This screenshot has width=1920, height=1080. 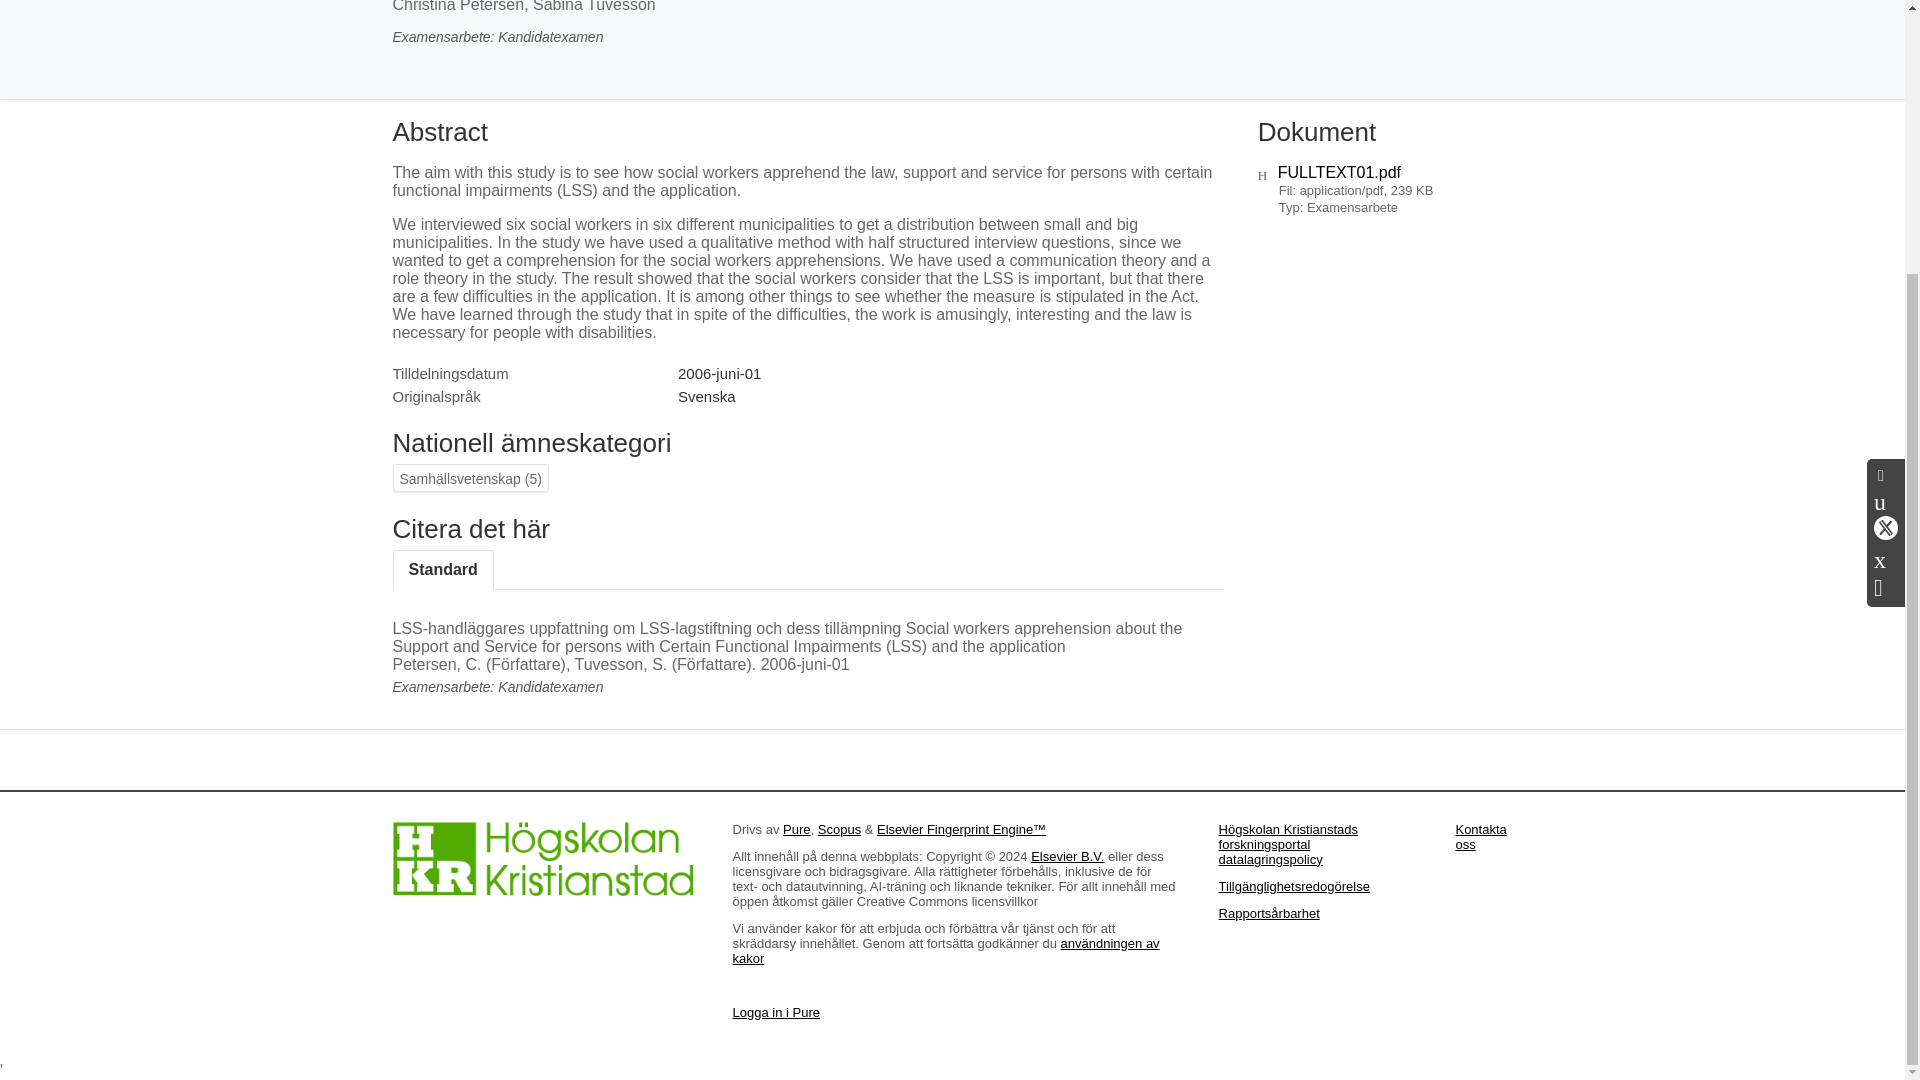 I want to click on Logga in i Pure, so click(x=775, y=1012).